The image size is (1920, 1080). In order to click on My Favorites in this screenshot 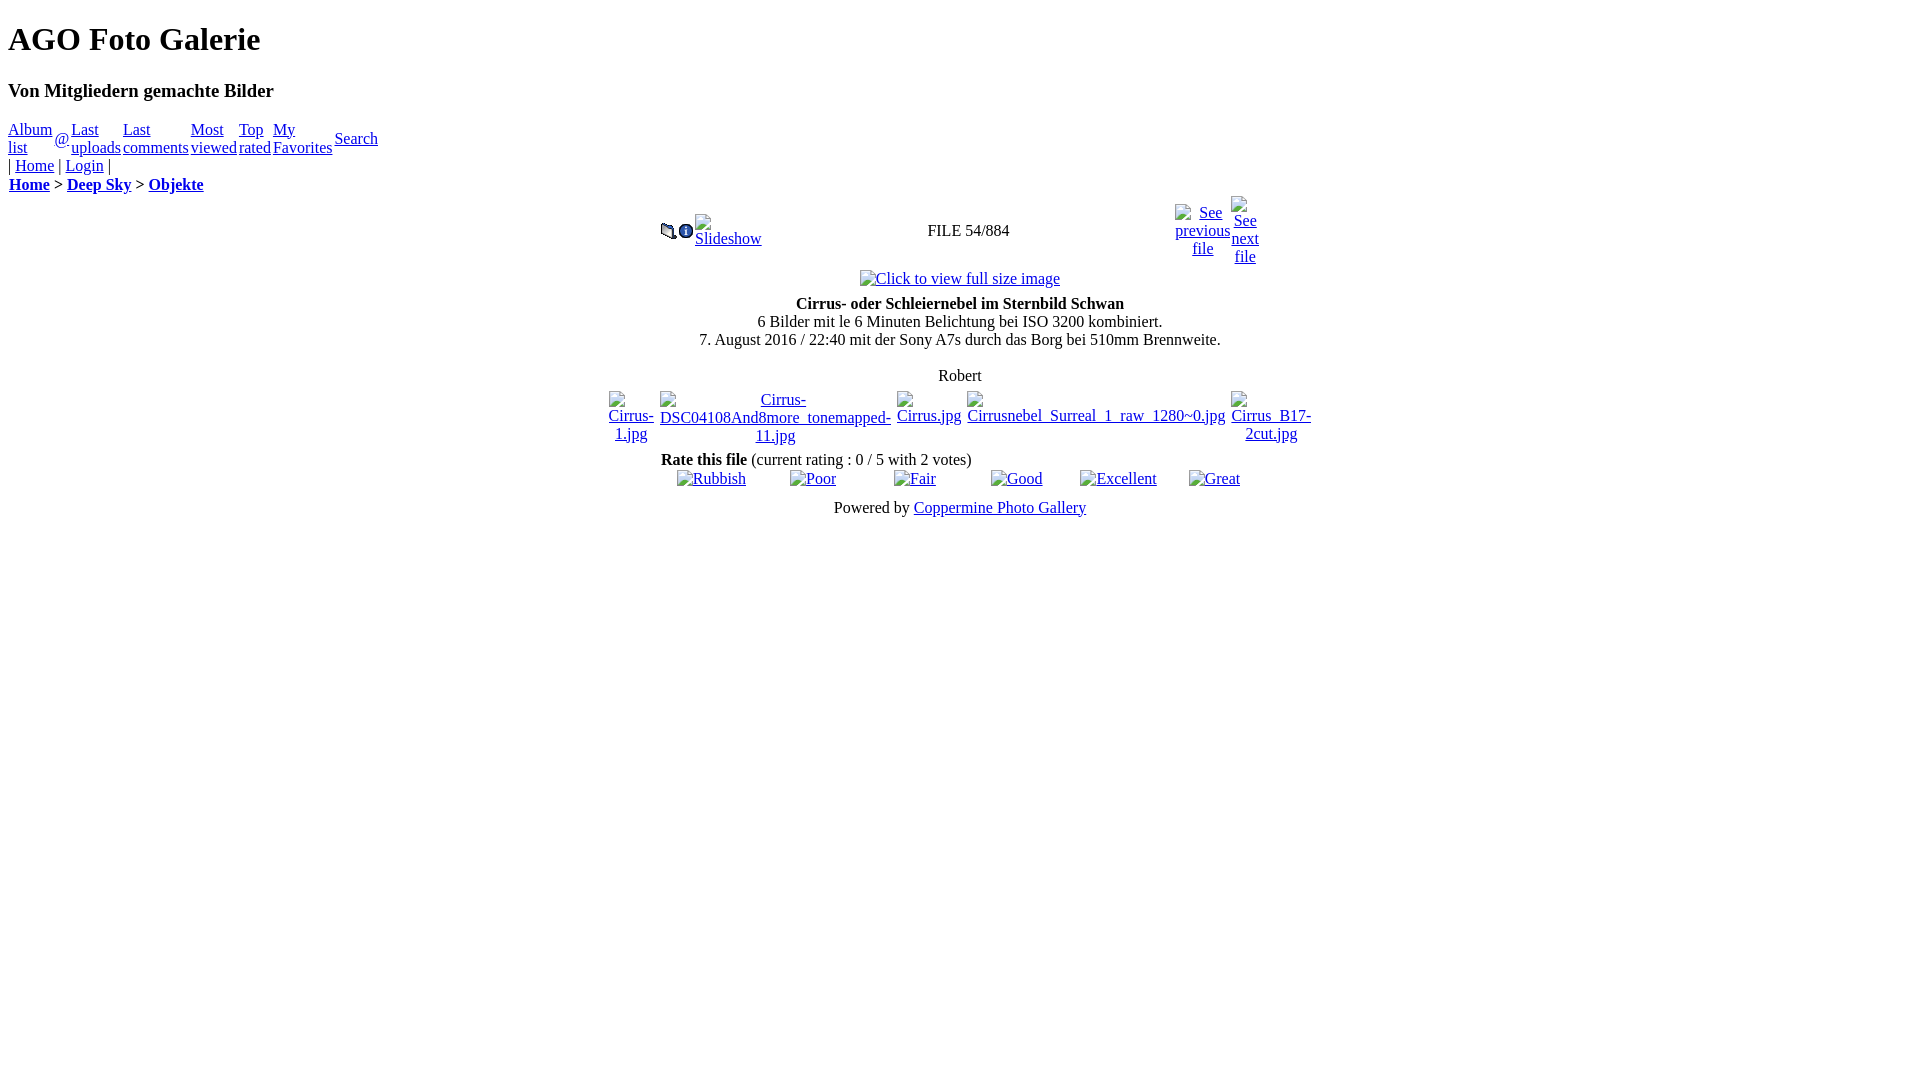, I will do `click(303, 138)`.